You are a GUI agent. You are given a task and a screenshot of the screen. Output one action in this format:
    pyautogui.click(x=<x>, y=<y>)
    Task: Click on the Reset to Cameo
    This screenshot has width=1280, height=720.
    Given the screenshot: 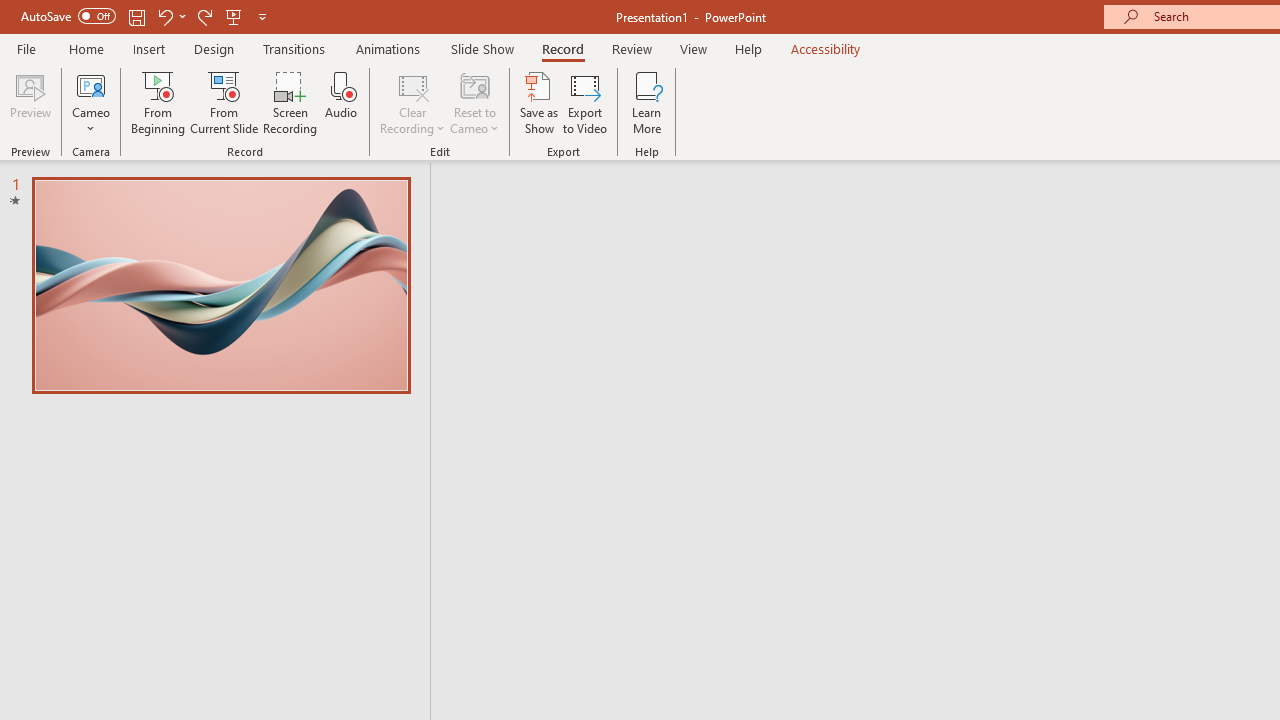 What is the action you would take?
    pyautogui.click(x=474, y=102)
    